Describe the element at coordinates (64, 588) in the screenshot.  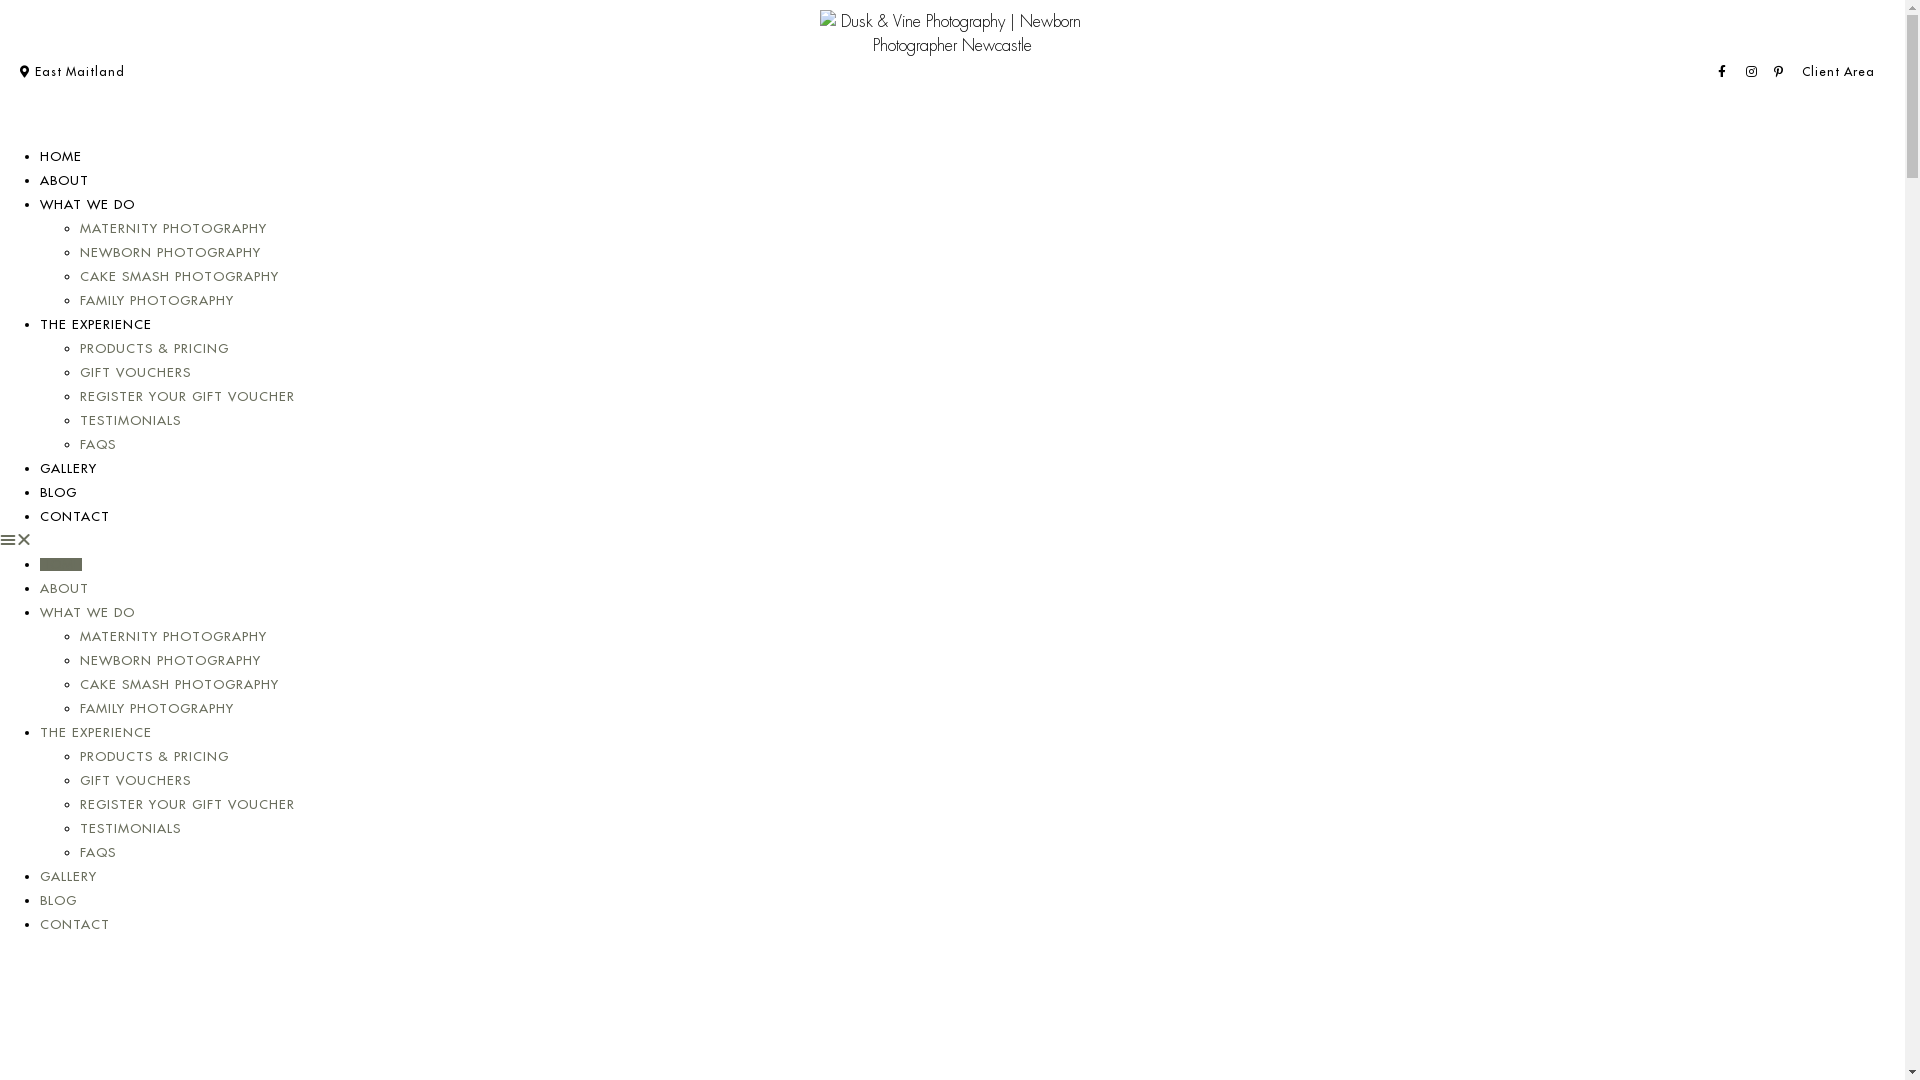
I see `ABOUT` at that location.